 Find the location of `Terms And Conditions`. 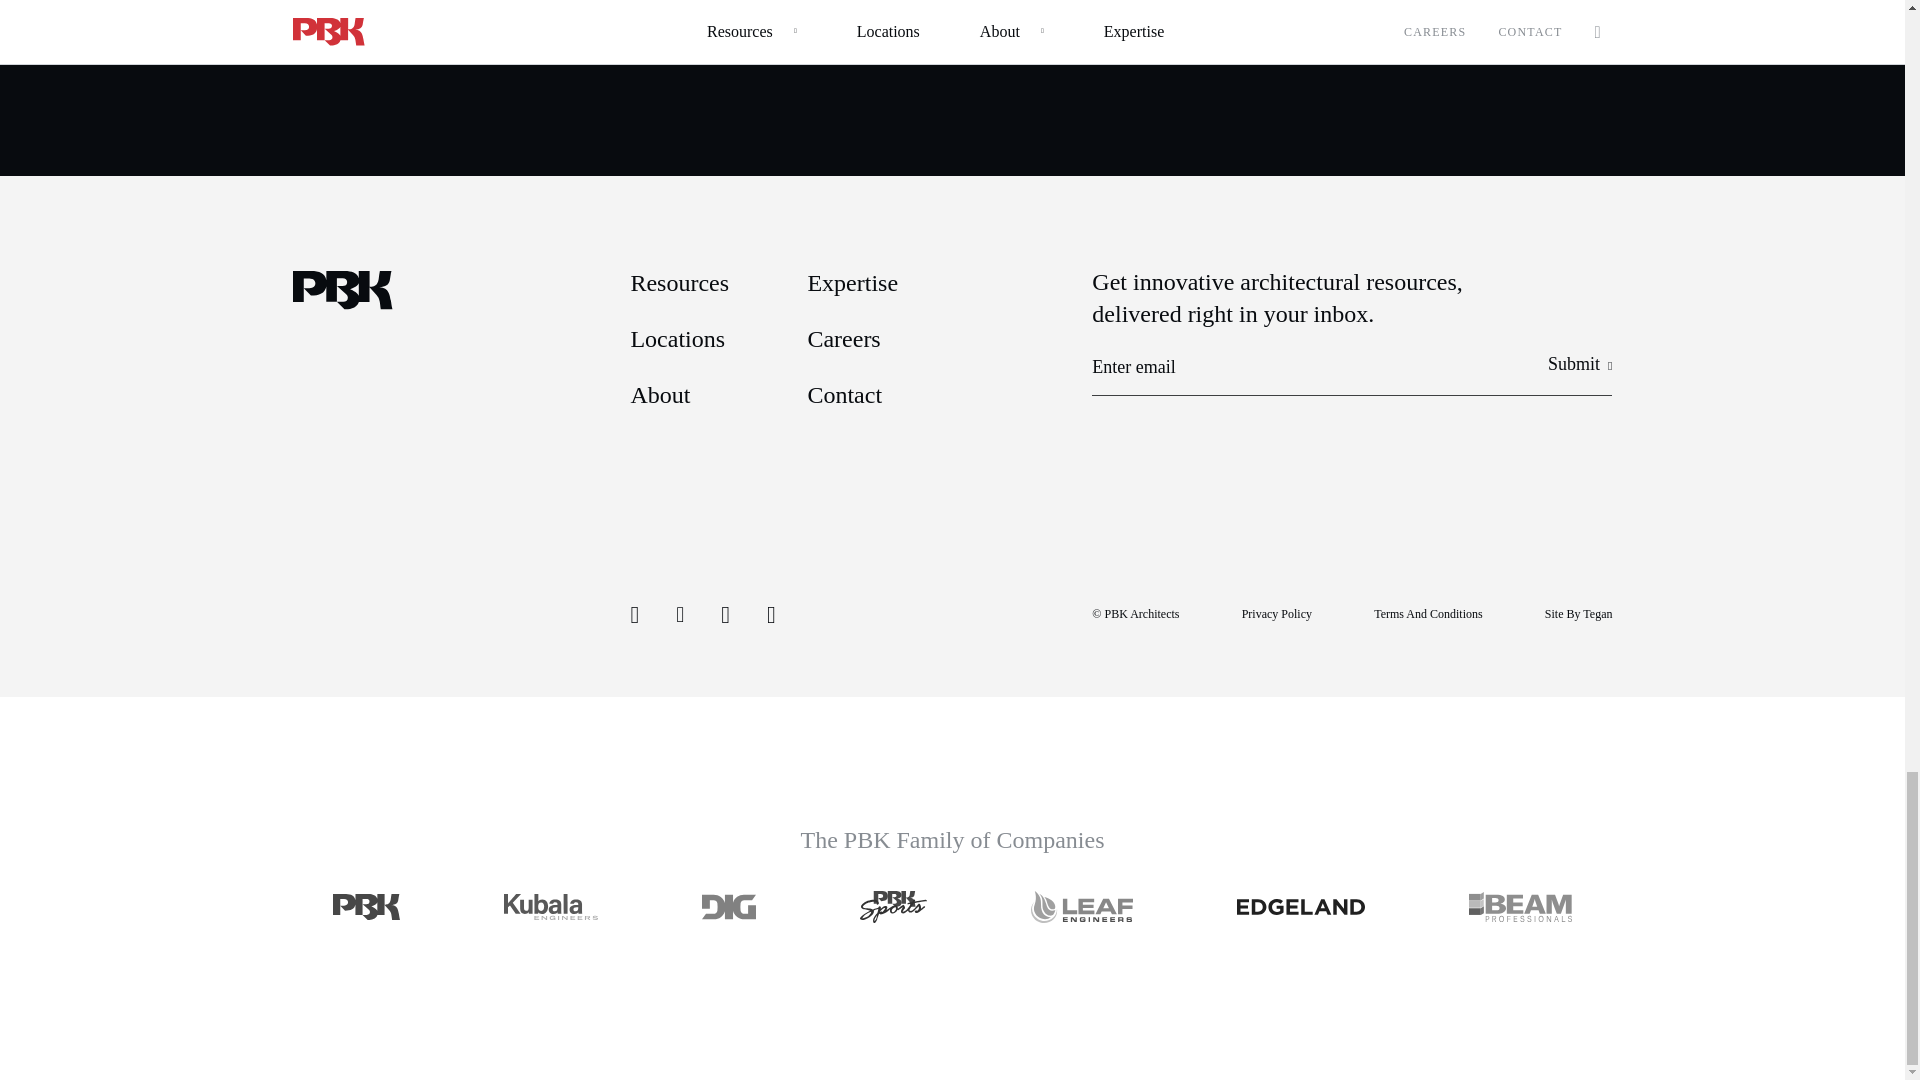

Terms And Conditions is located at coordinates (1428, 614).